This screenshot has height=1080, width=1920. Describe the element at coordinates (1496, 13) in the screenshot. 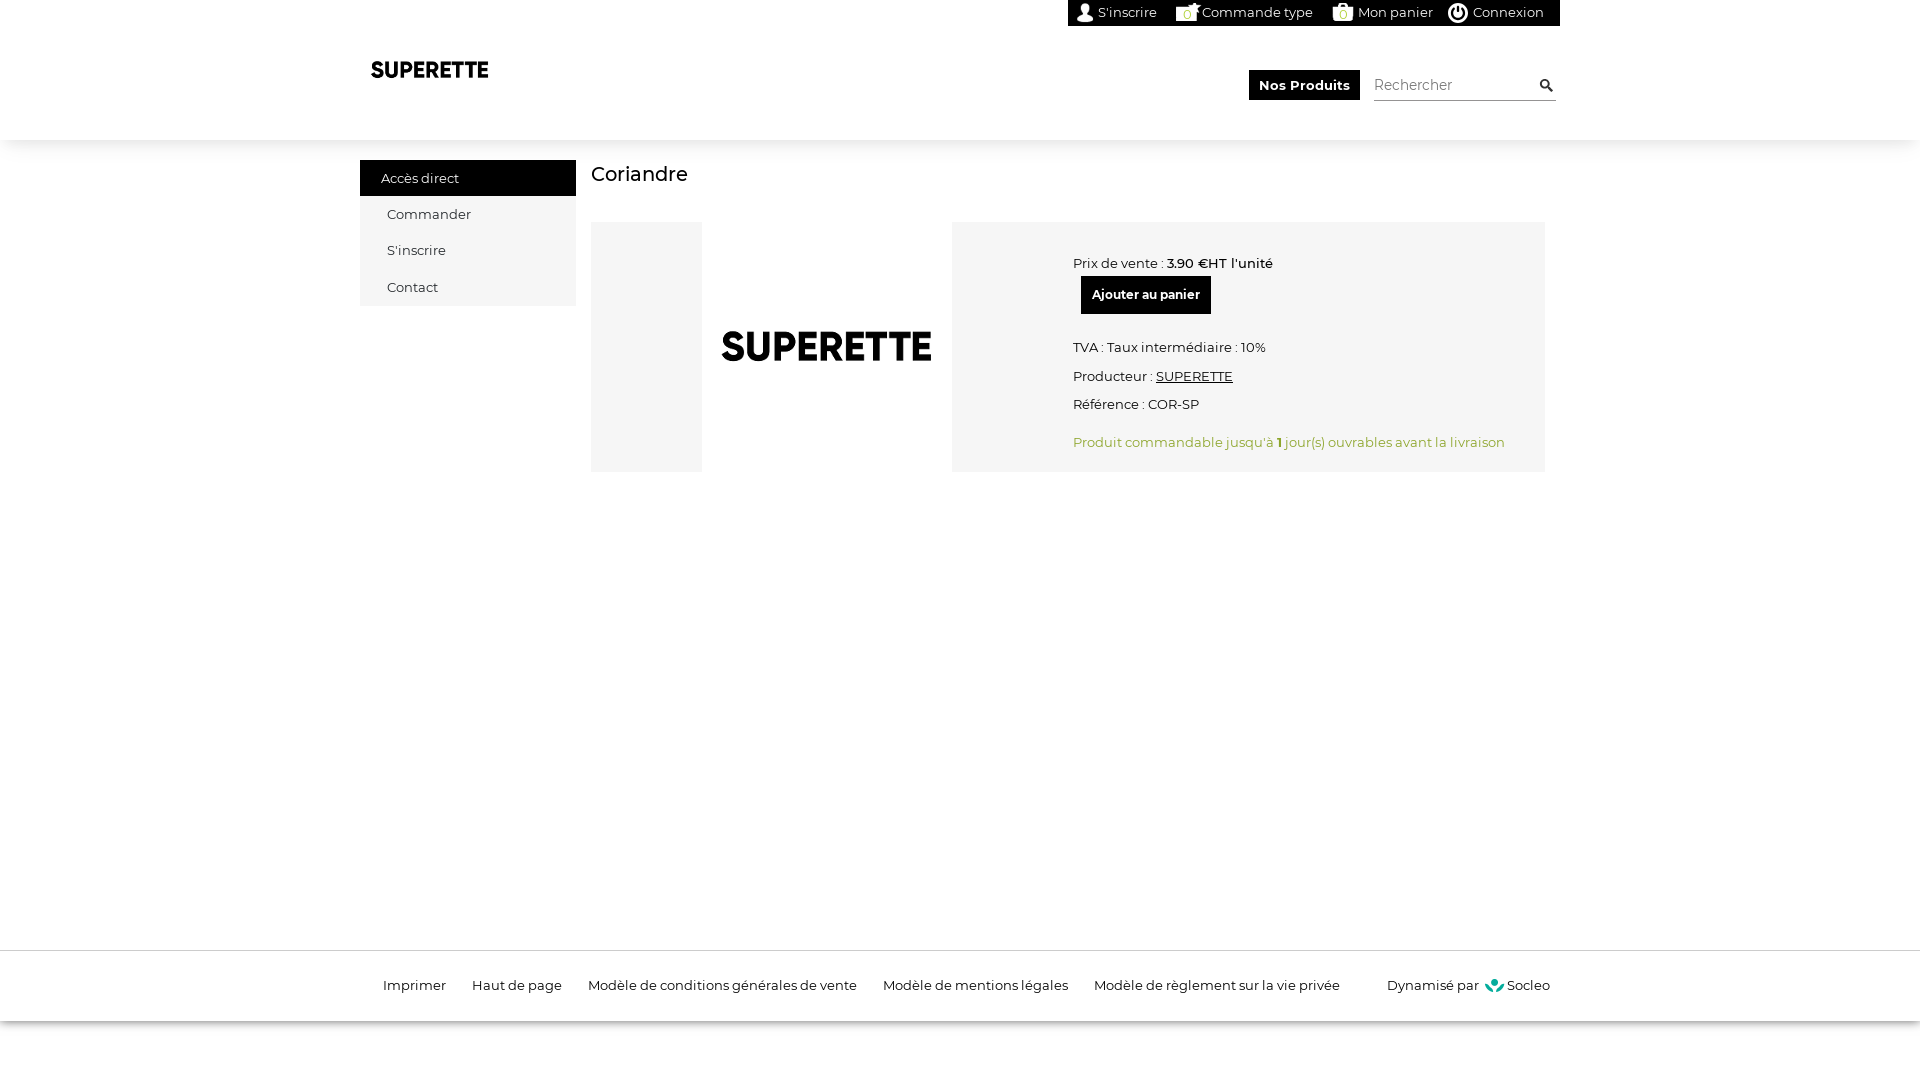

I see `Connexion` at that location.